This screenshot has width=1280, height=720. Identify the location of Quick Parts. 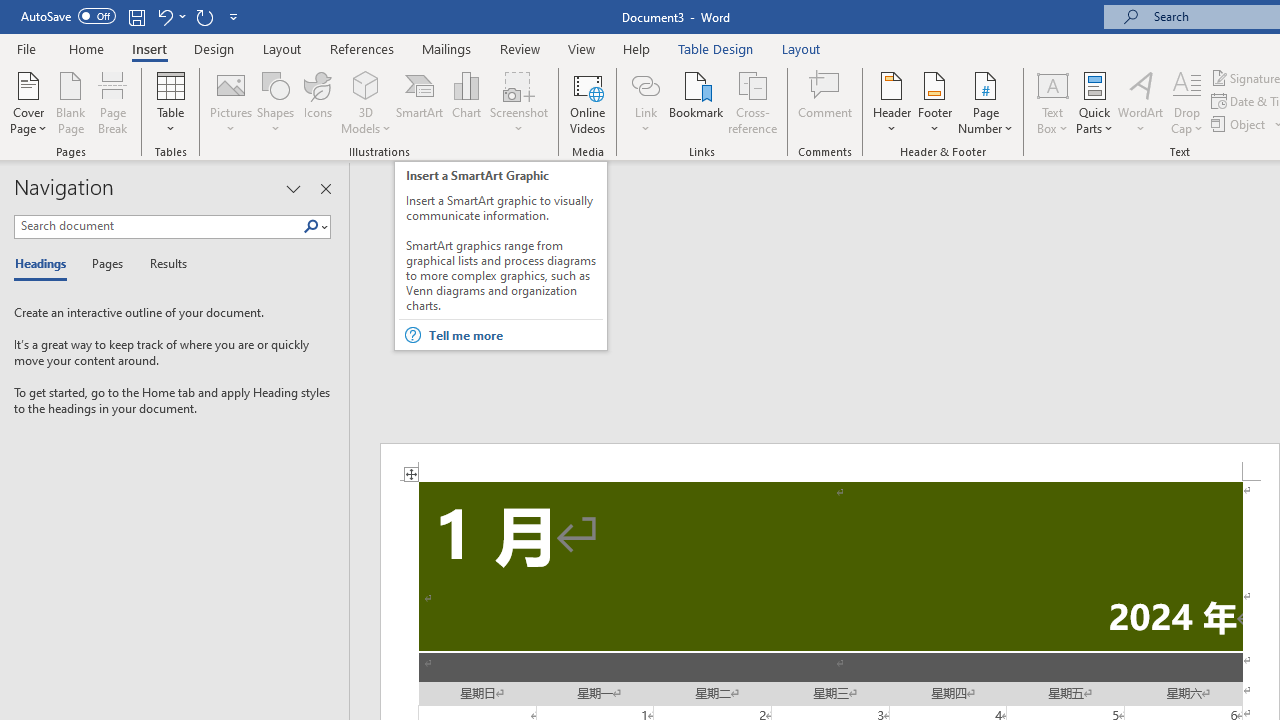
(1094, 102).